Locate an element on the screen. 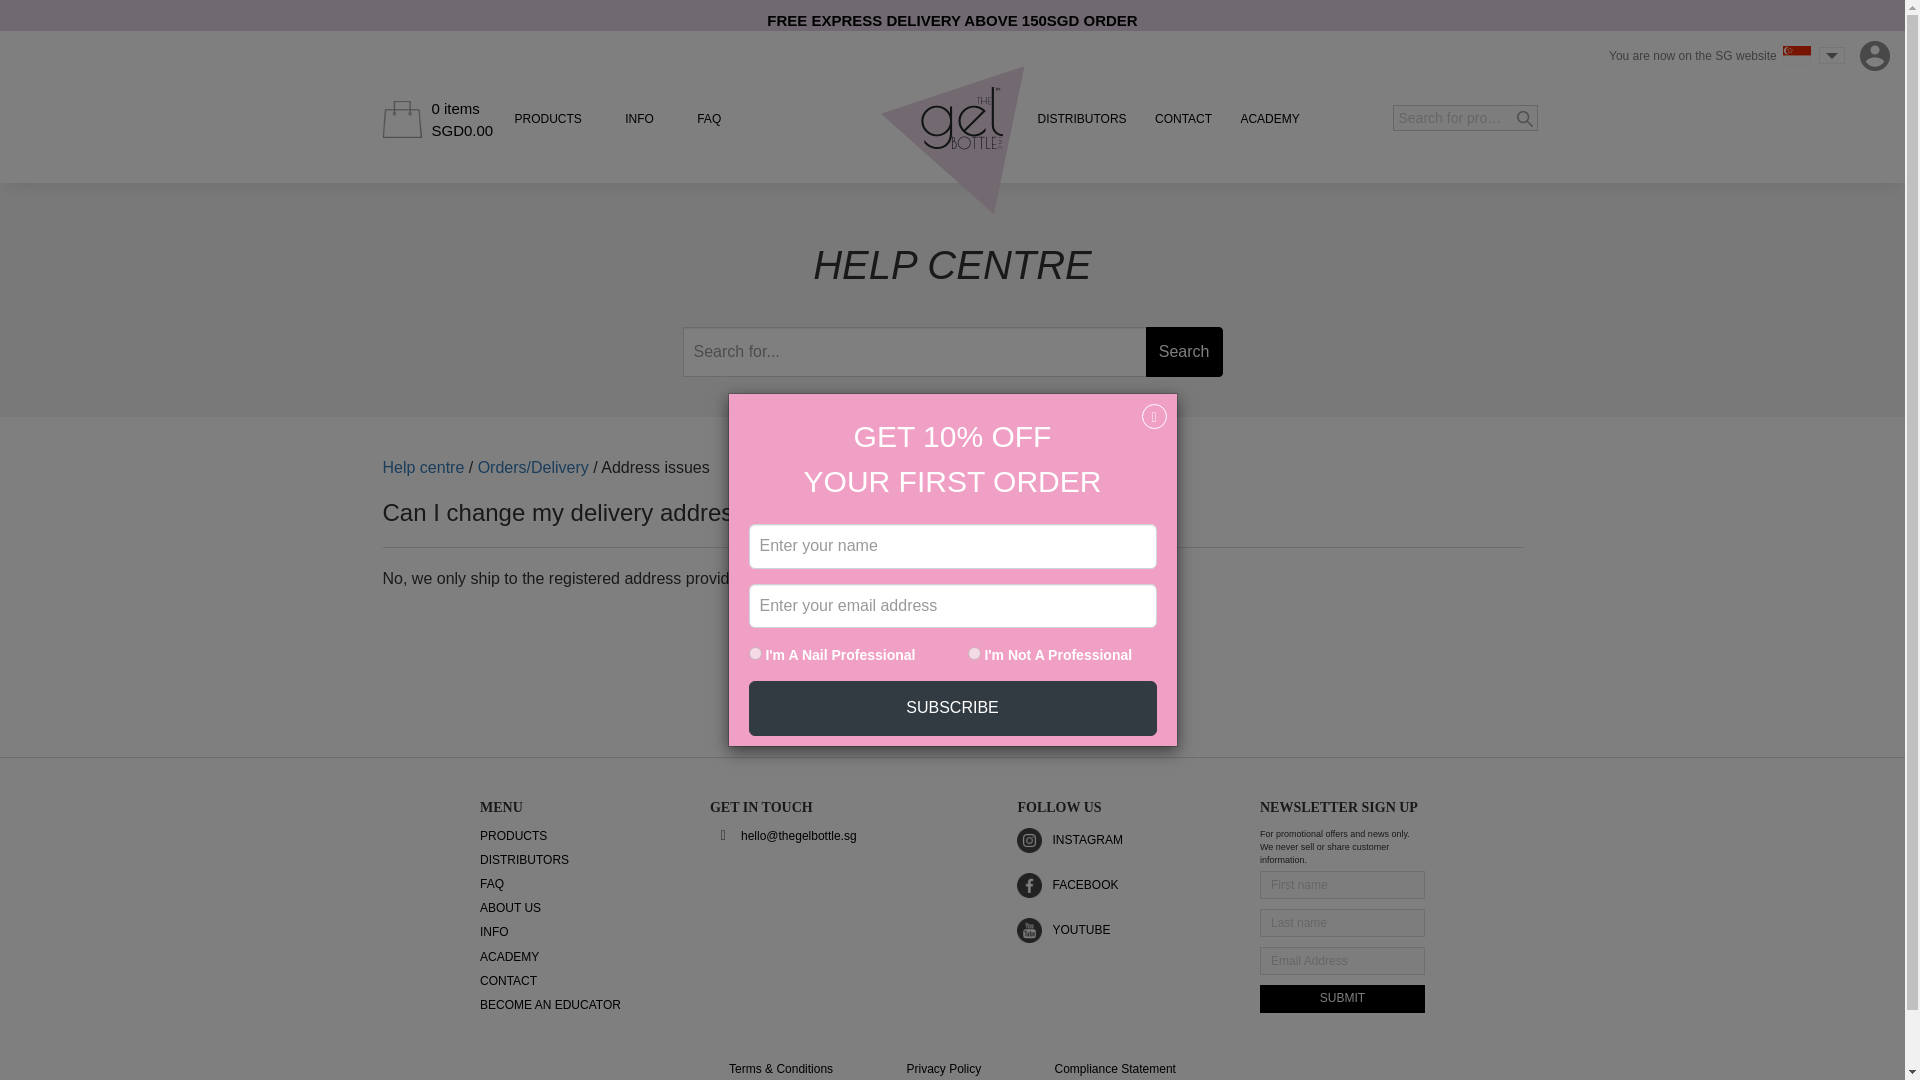  Contact is located at coordinates (1183, 119).